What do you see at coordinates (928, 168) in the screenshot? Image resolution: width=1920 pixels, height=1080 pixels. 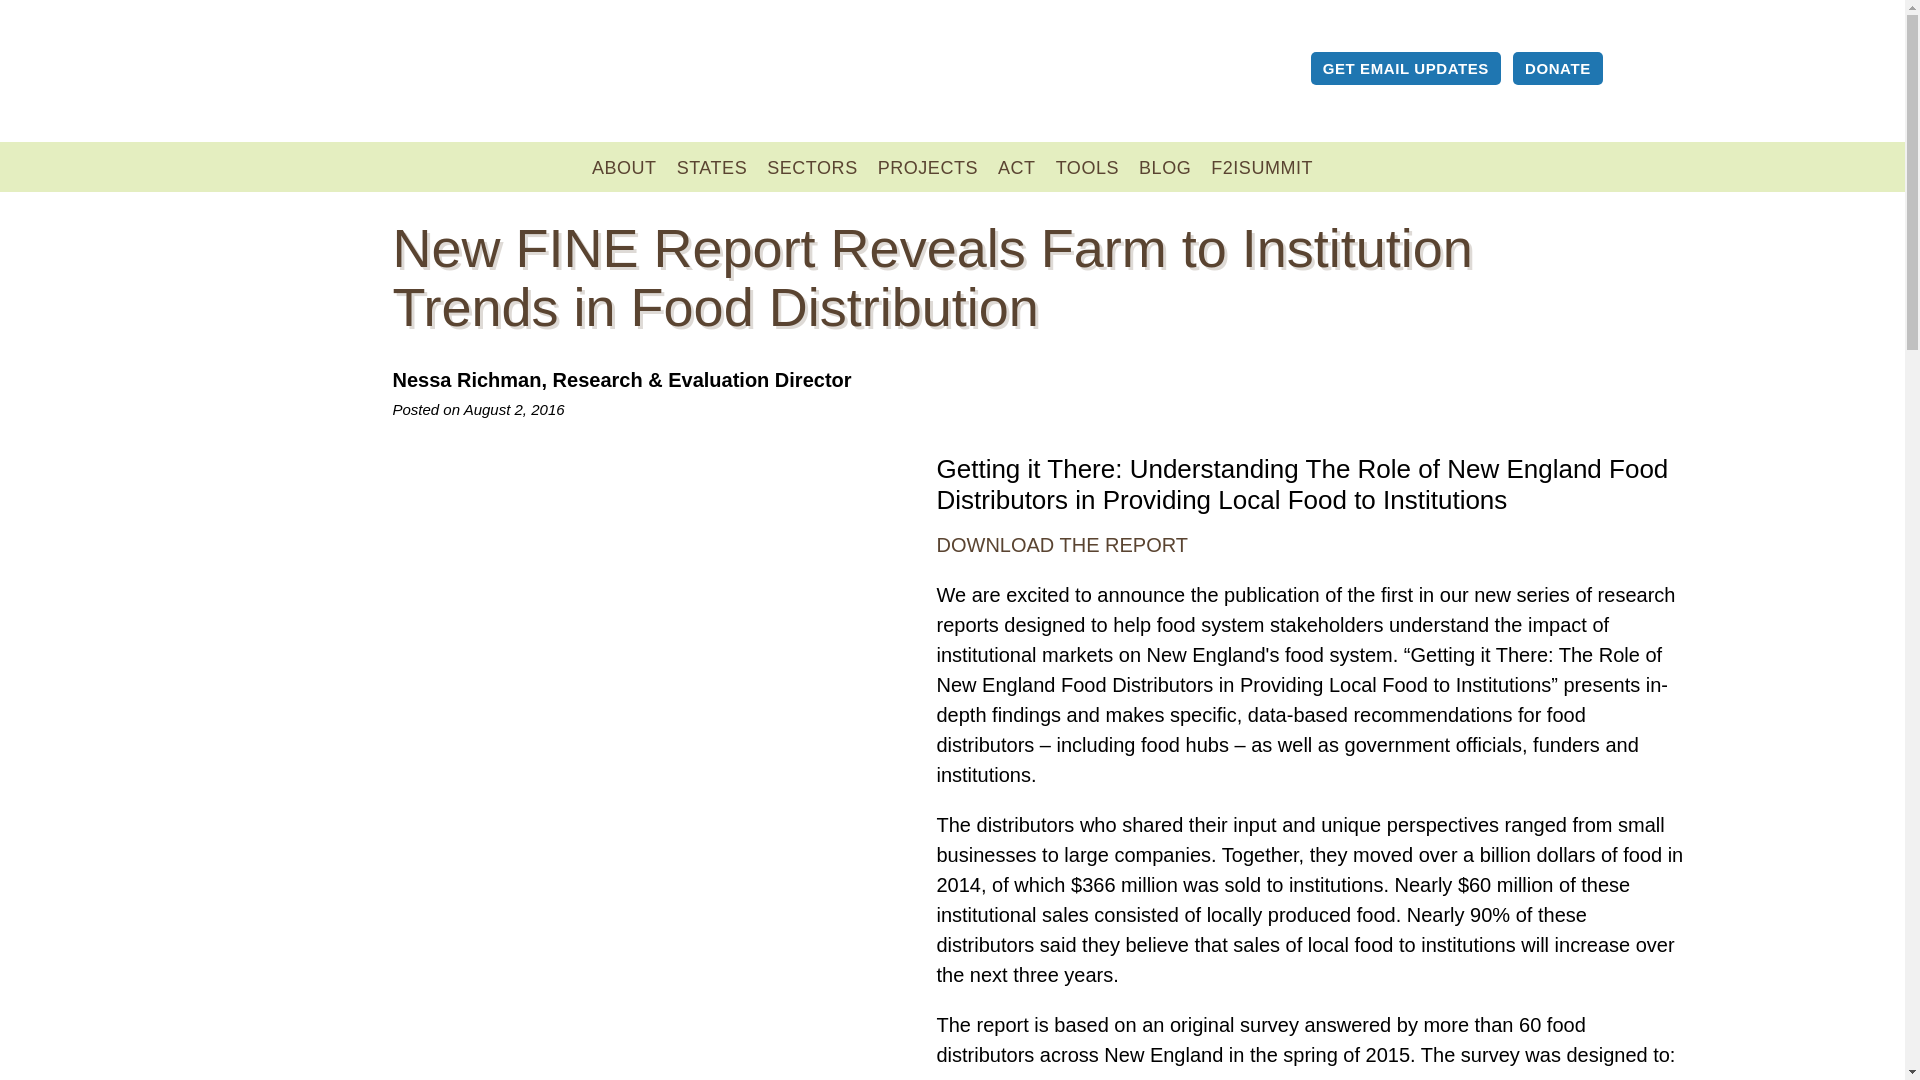 I see `PROJECTS` at bounding box center [928, 168].